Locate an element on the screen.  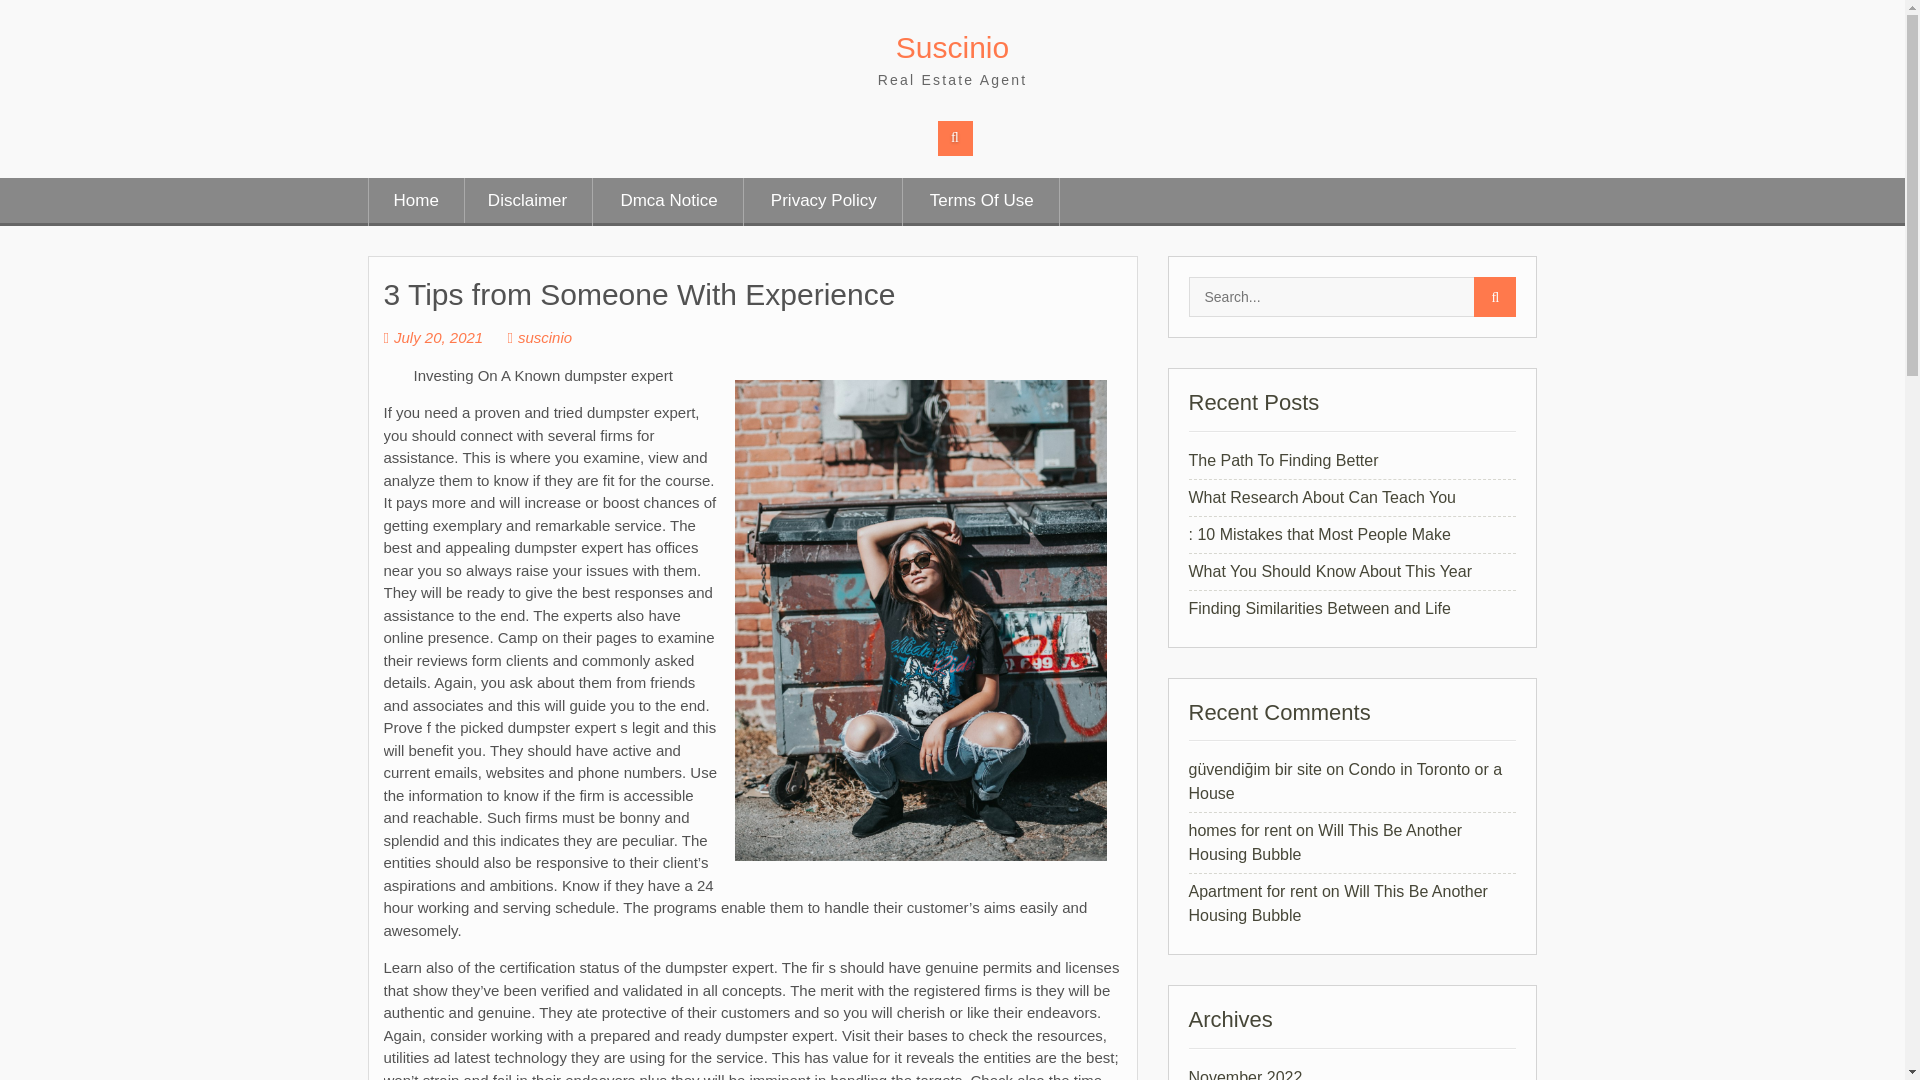
July 20, 2021 is located at coordinates (434, 337).